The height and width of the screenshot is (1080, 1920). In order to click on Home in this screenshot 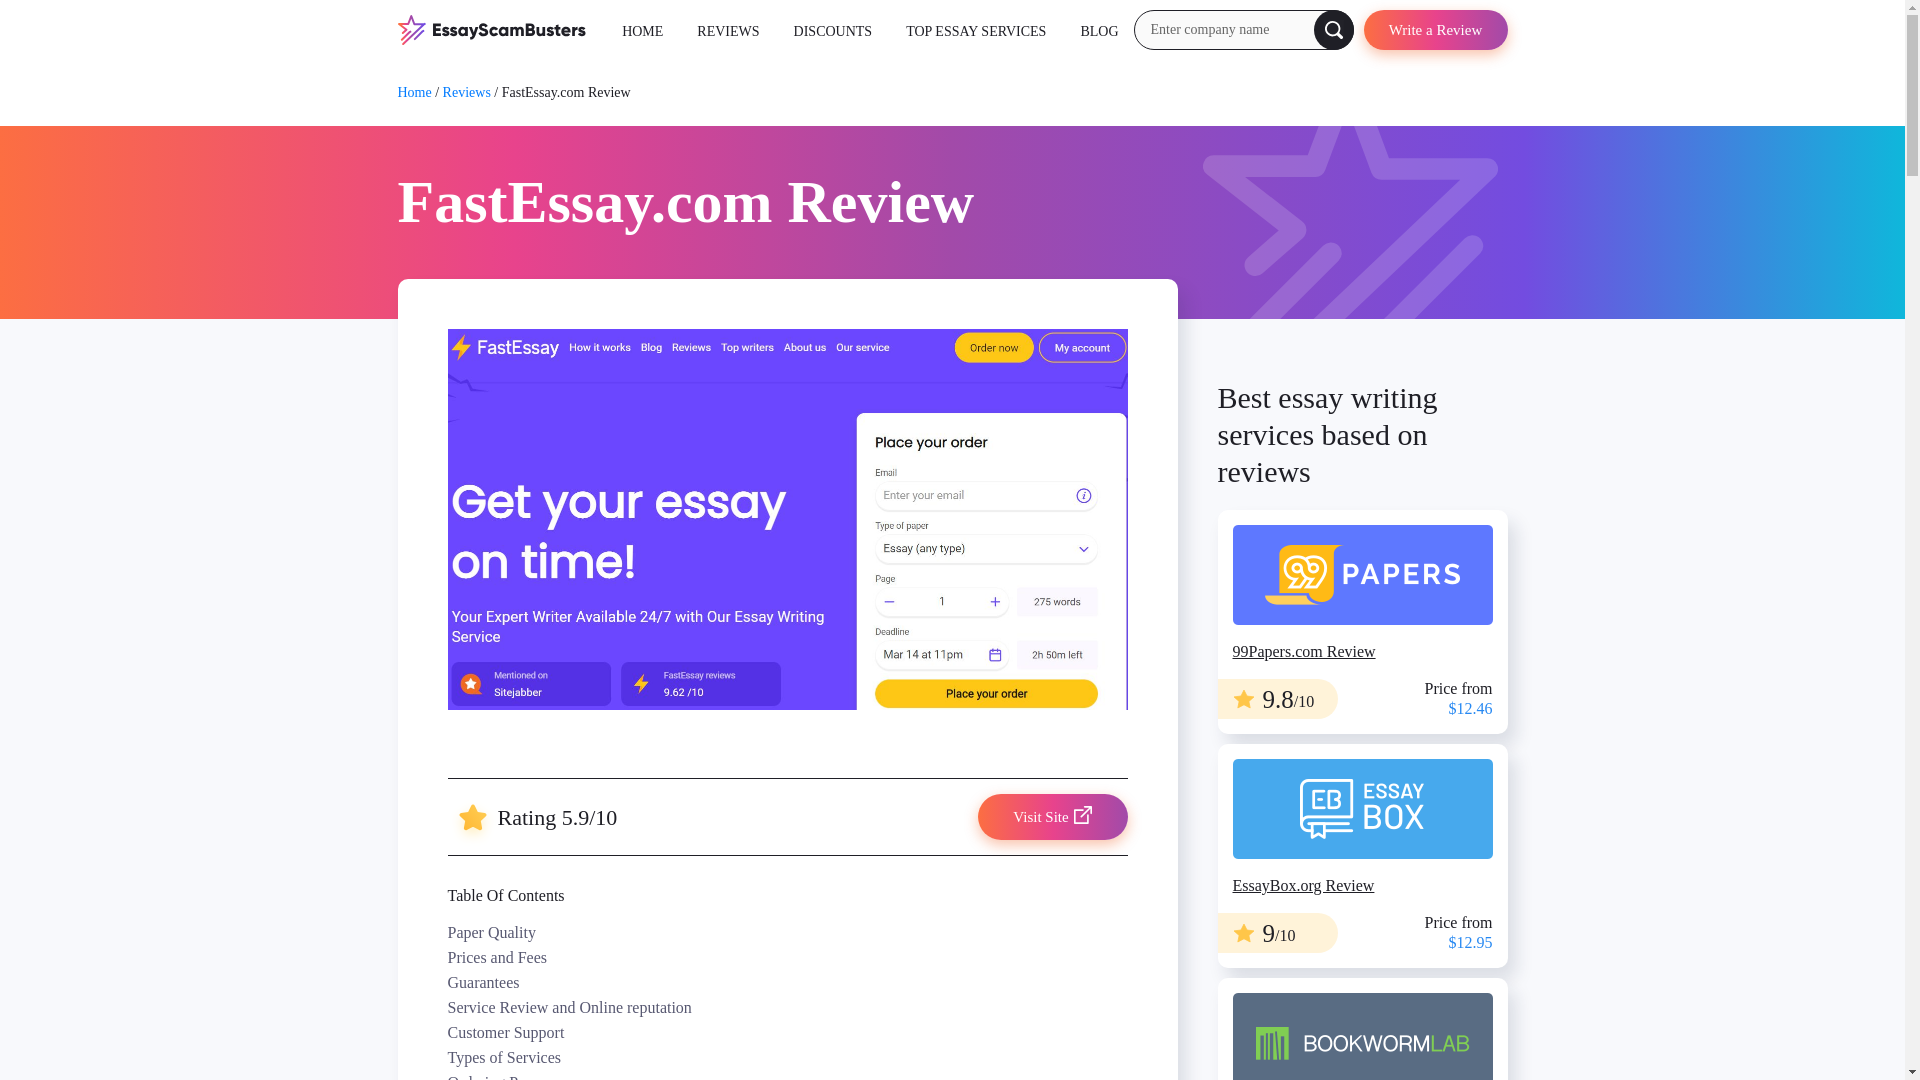, I will do `click(414, 92)`.